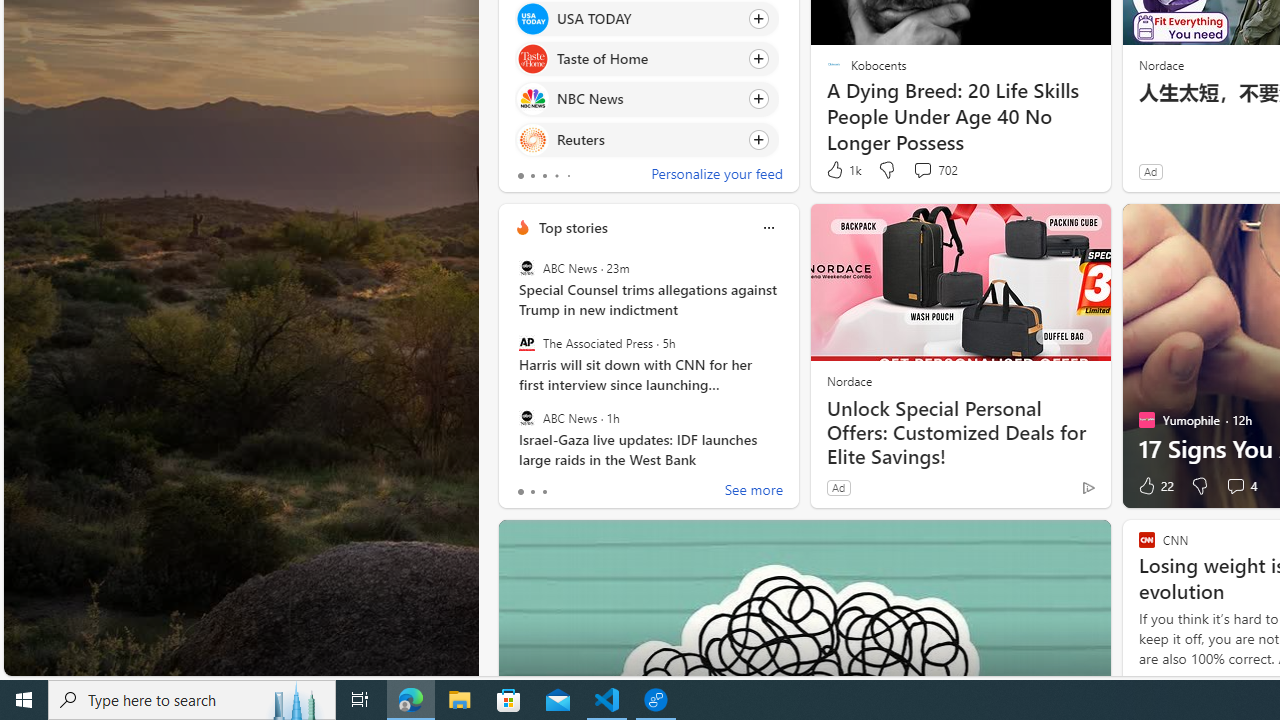  What do you see at coordinates (532, 18) in the screenshot?
I see `USA TODAY` at bounding box center [532, 18].